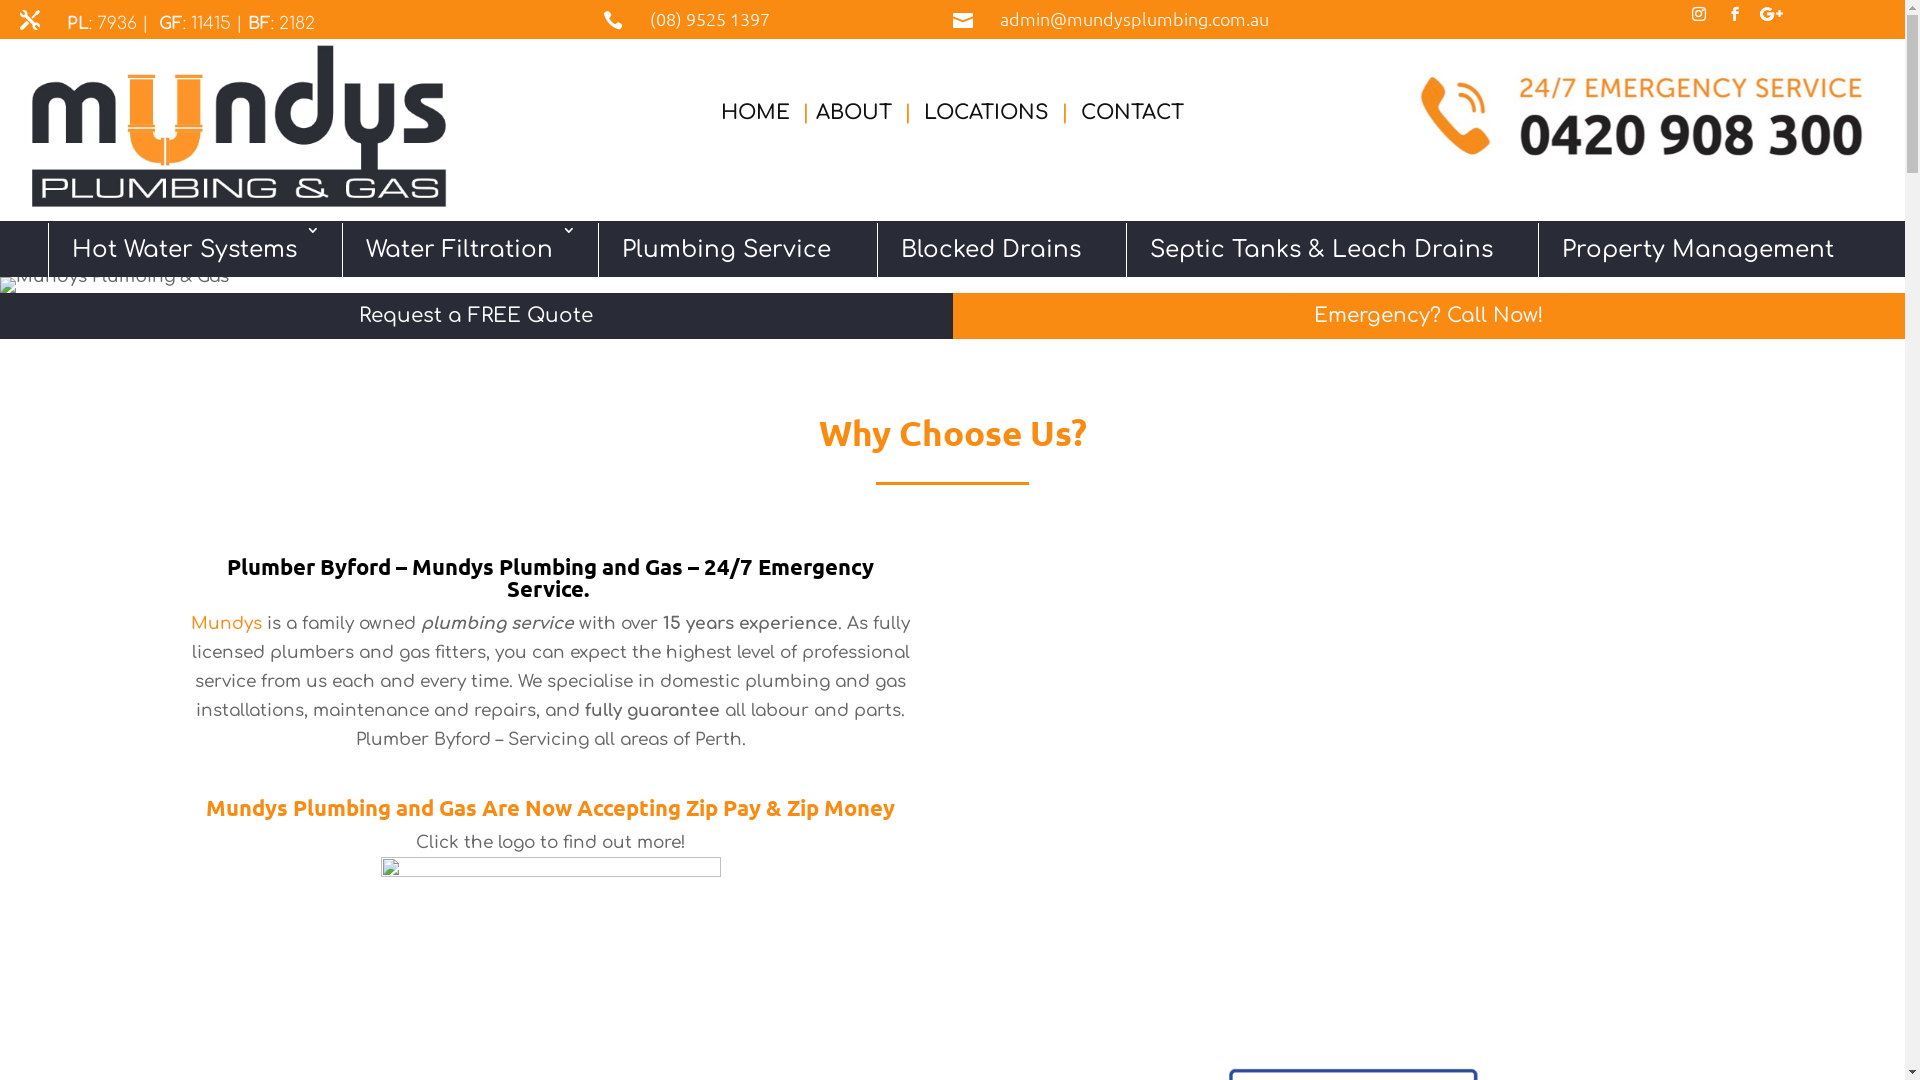  What do you see at coordinates (1735, 14) in the screenshot?
I see `Follow on Facebook` at bounding box center [1735, 14].